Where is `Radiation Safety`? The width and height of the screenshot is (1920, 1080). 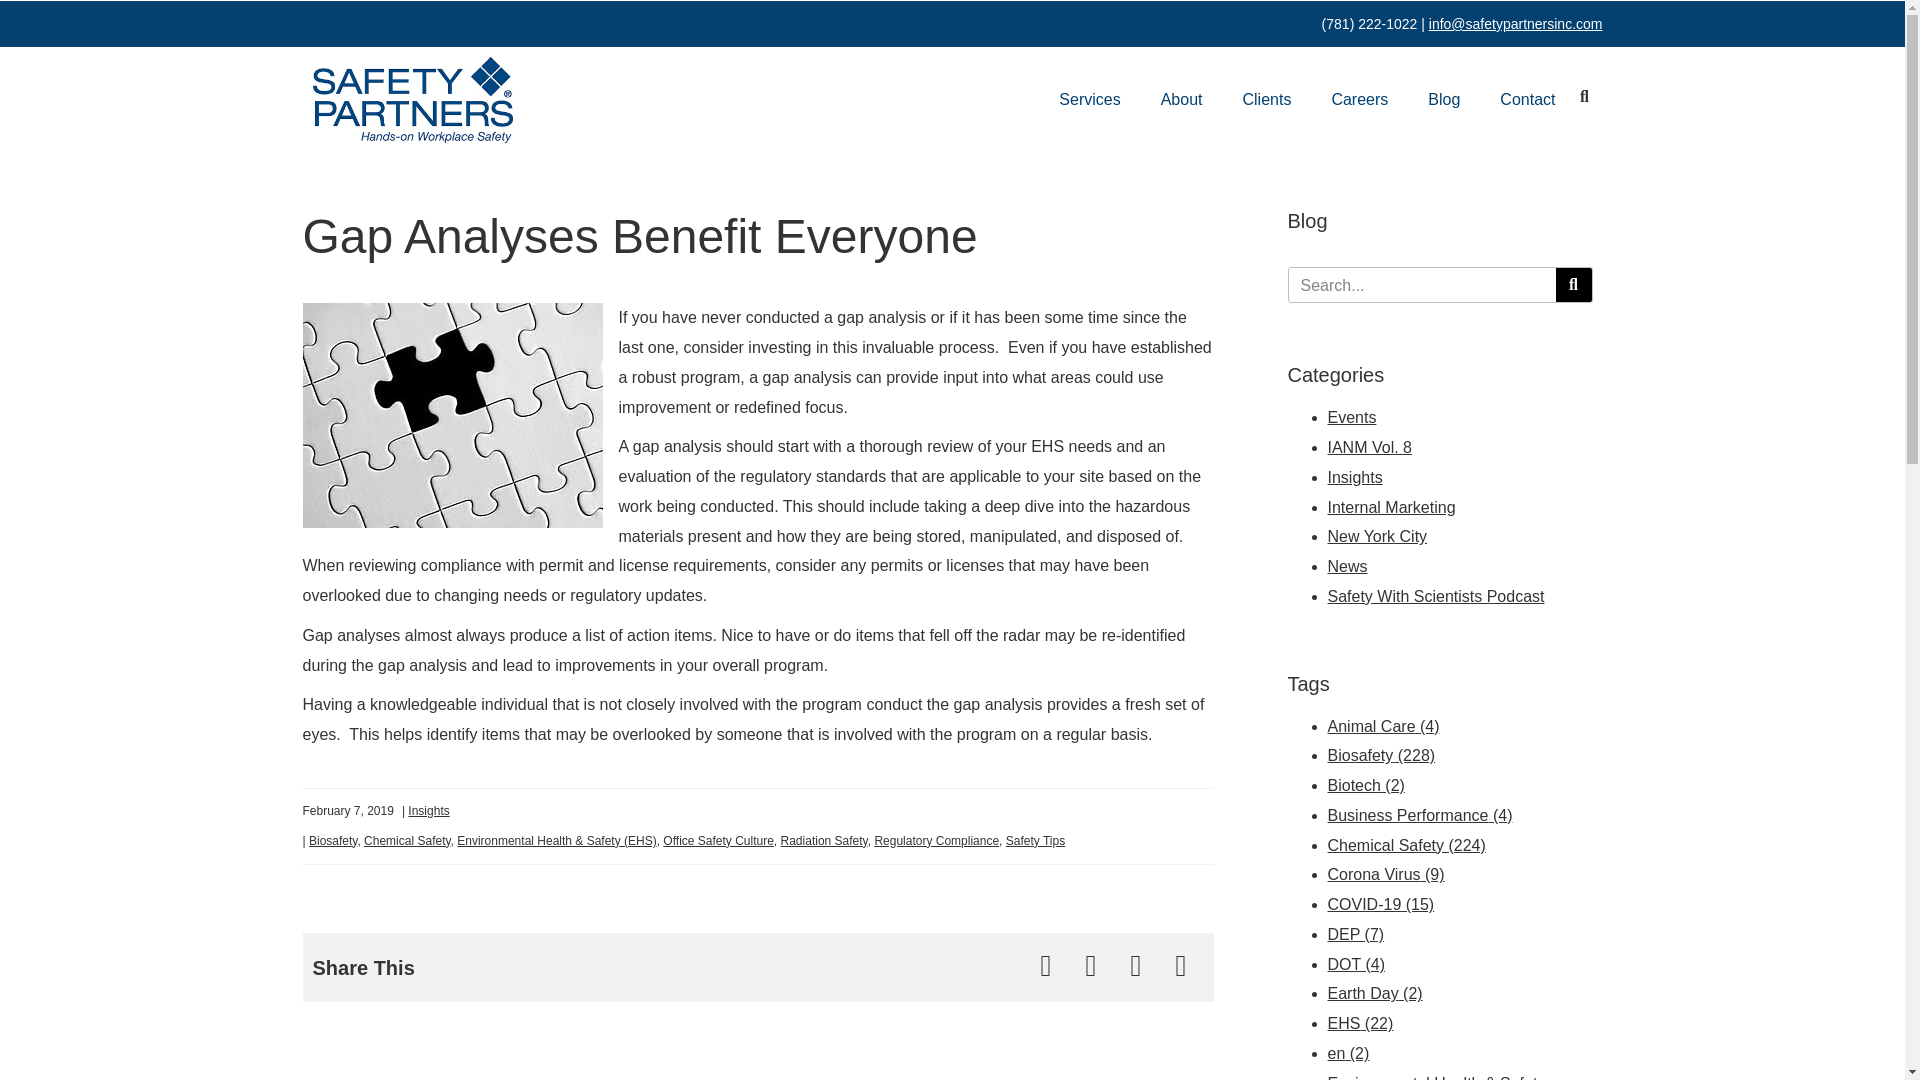
Radiation Safety is located at coordinates (824, 840).